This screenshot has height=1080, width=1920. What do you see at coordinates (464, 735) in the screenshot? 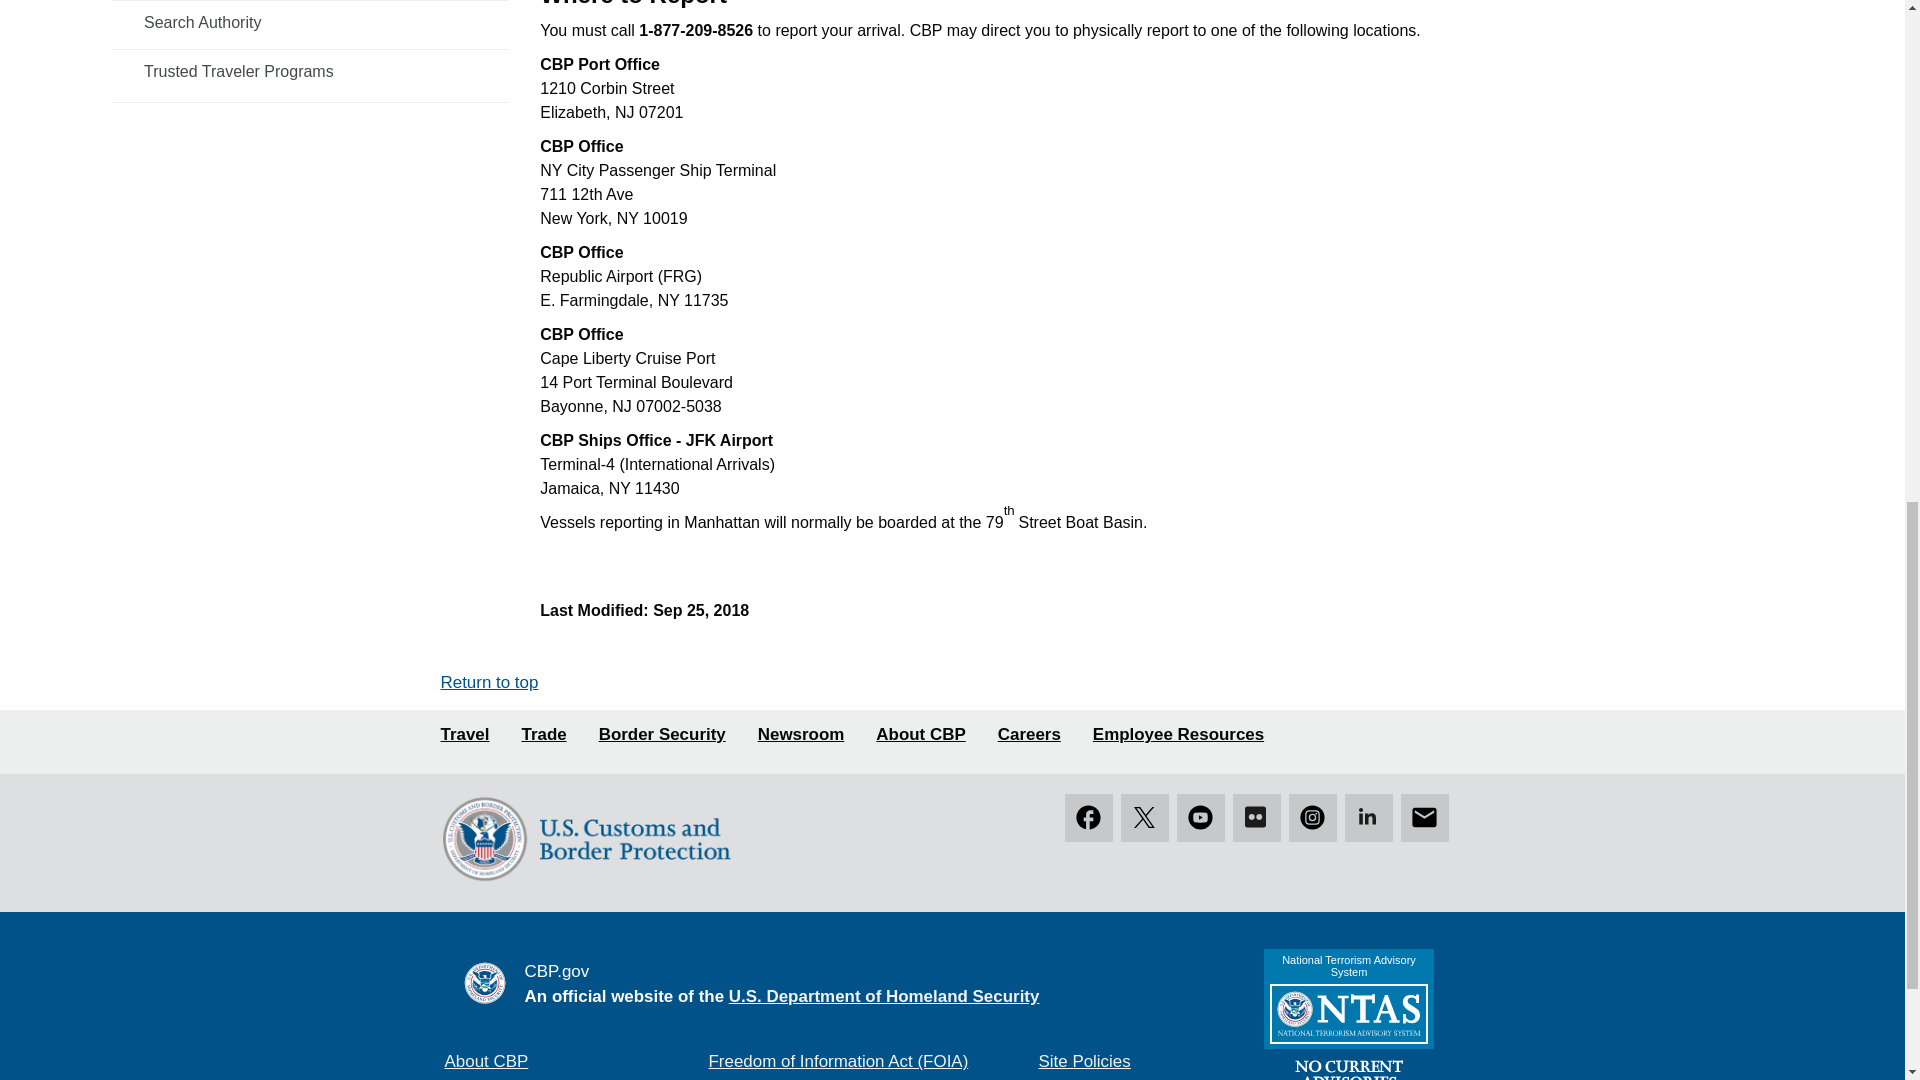
I see `Travel` at bounding box center [464, 735].